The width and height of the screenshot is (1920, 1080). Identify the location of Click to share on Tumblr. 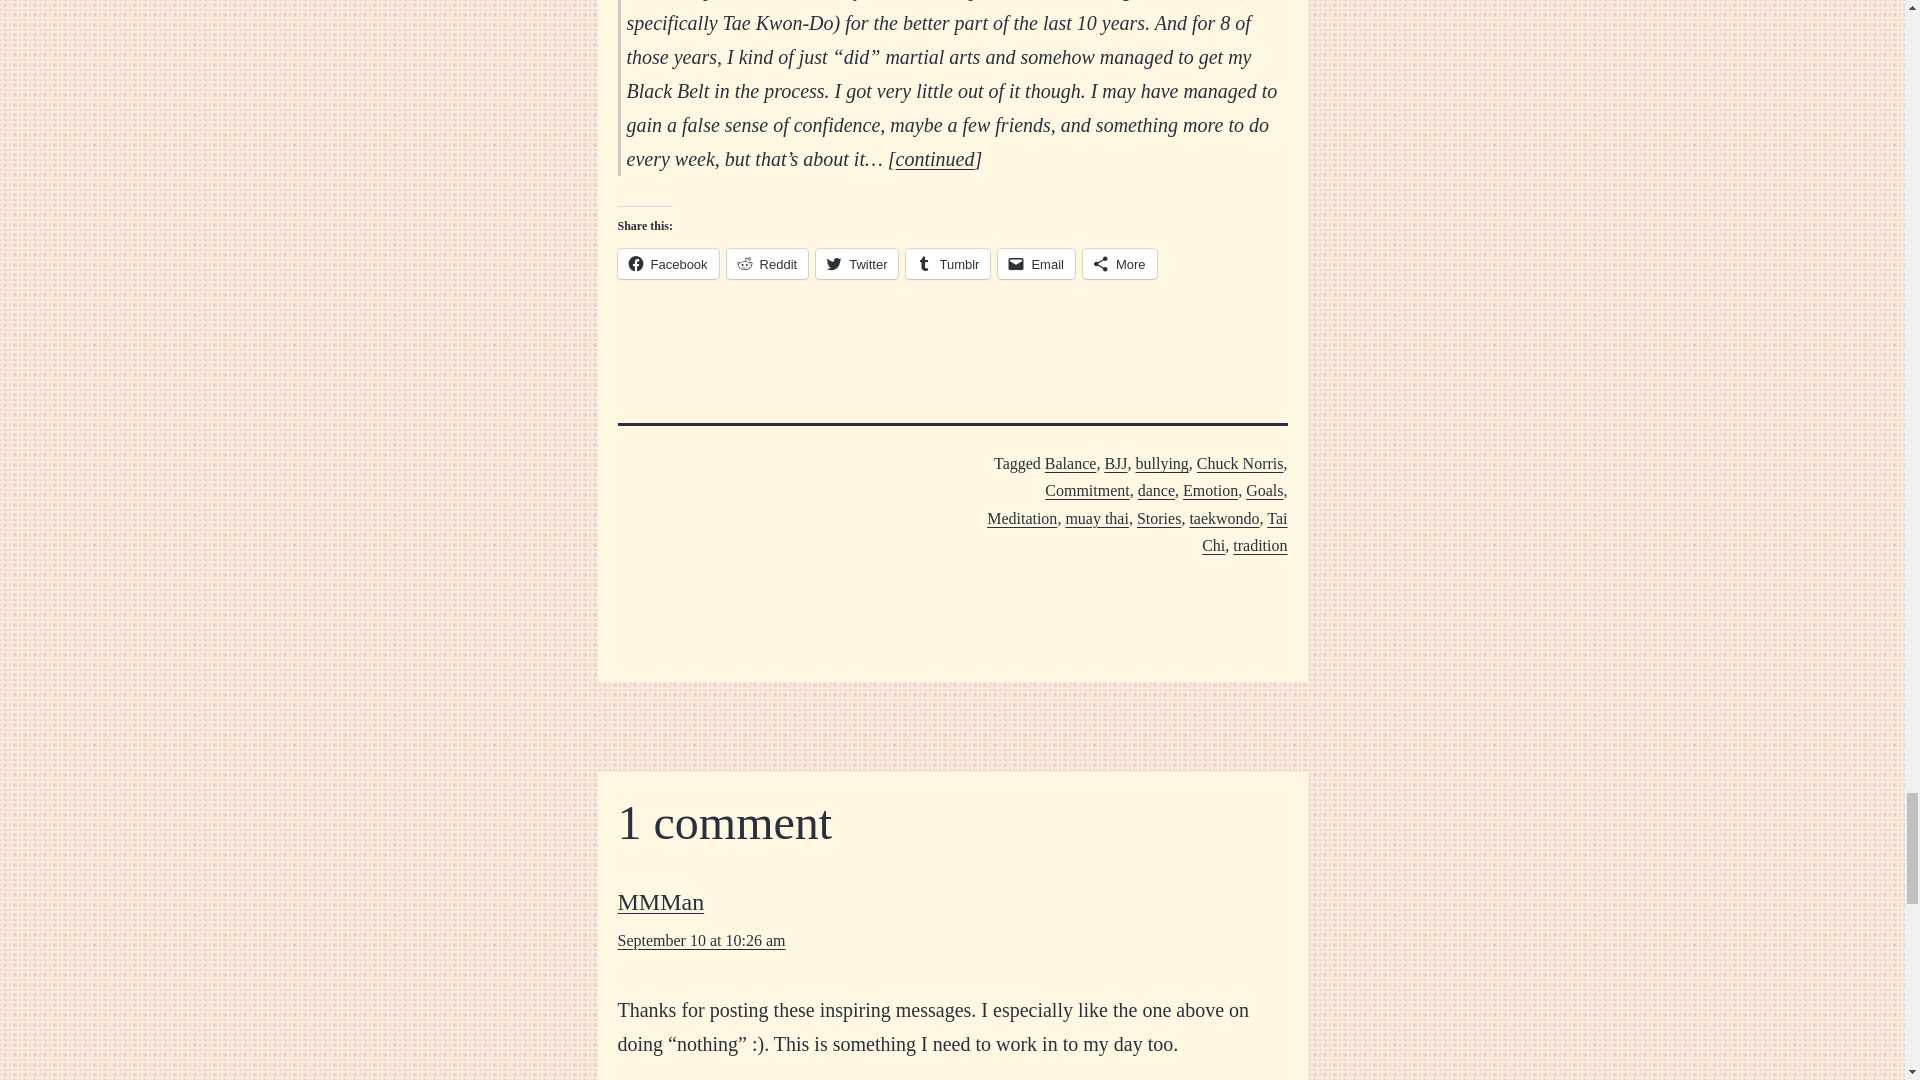
(948, 264).